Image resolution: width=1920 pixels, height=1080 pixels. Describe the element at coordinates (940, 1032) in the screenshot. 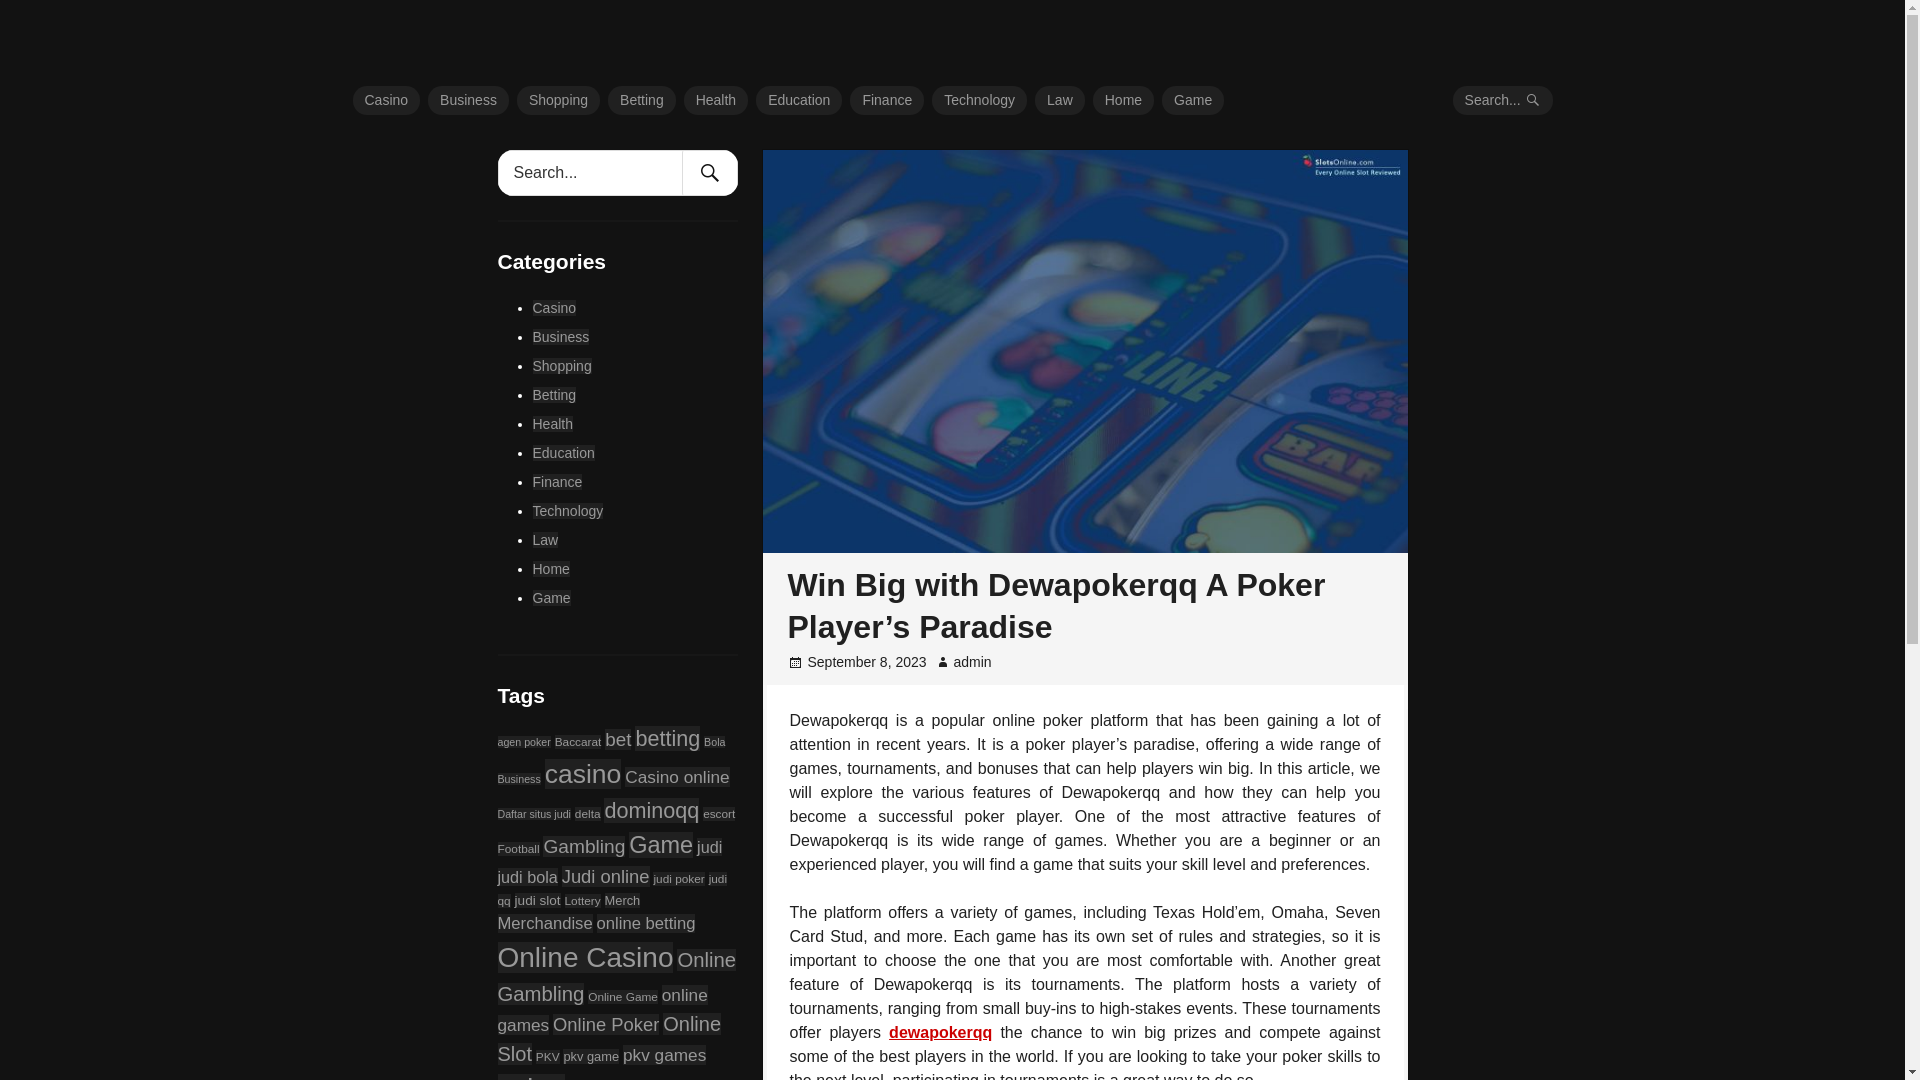

I see `dewapokerqq` at that location.